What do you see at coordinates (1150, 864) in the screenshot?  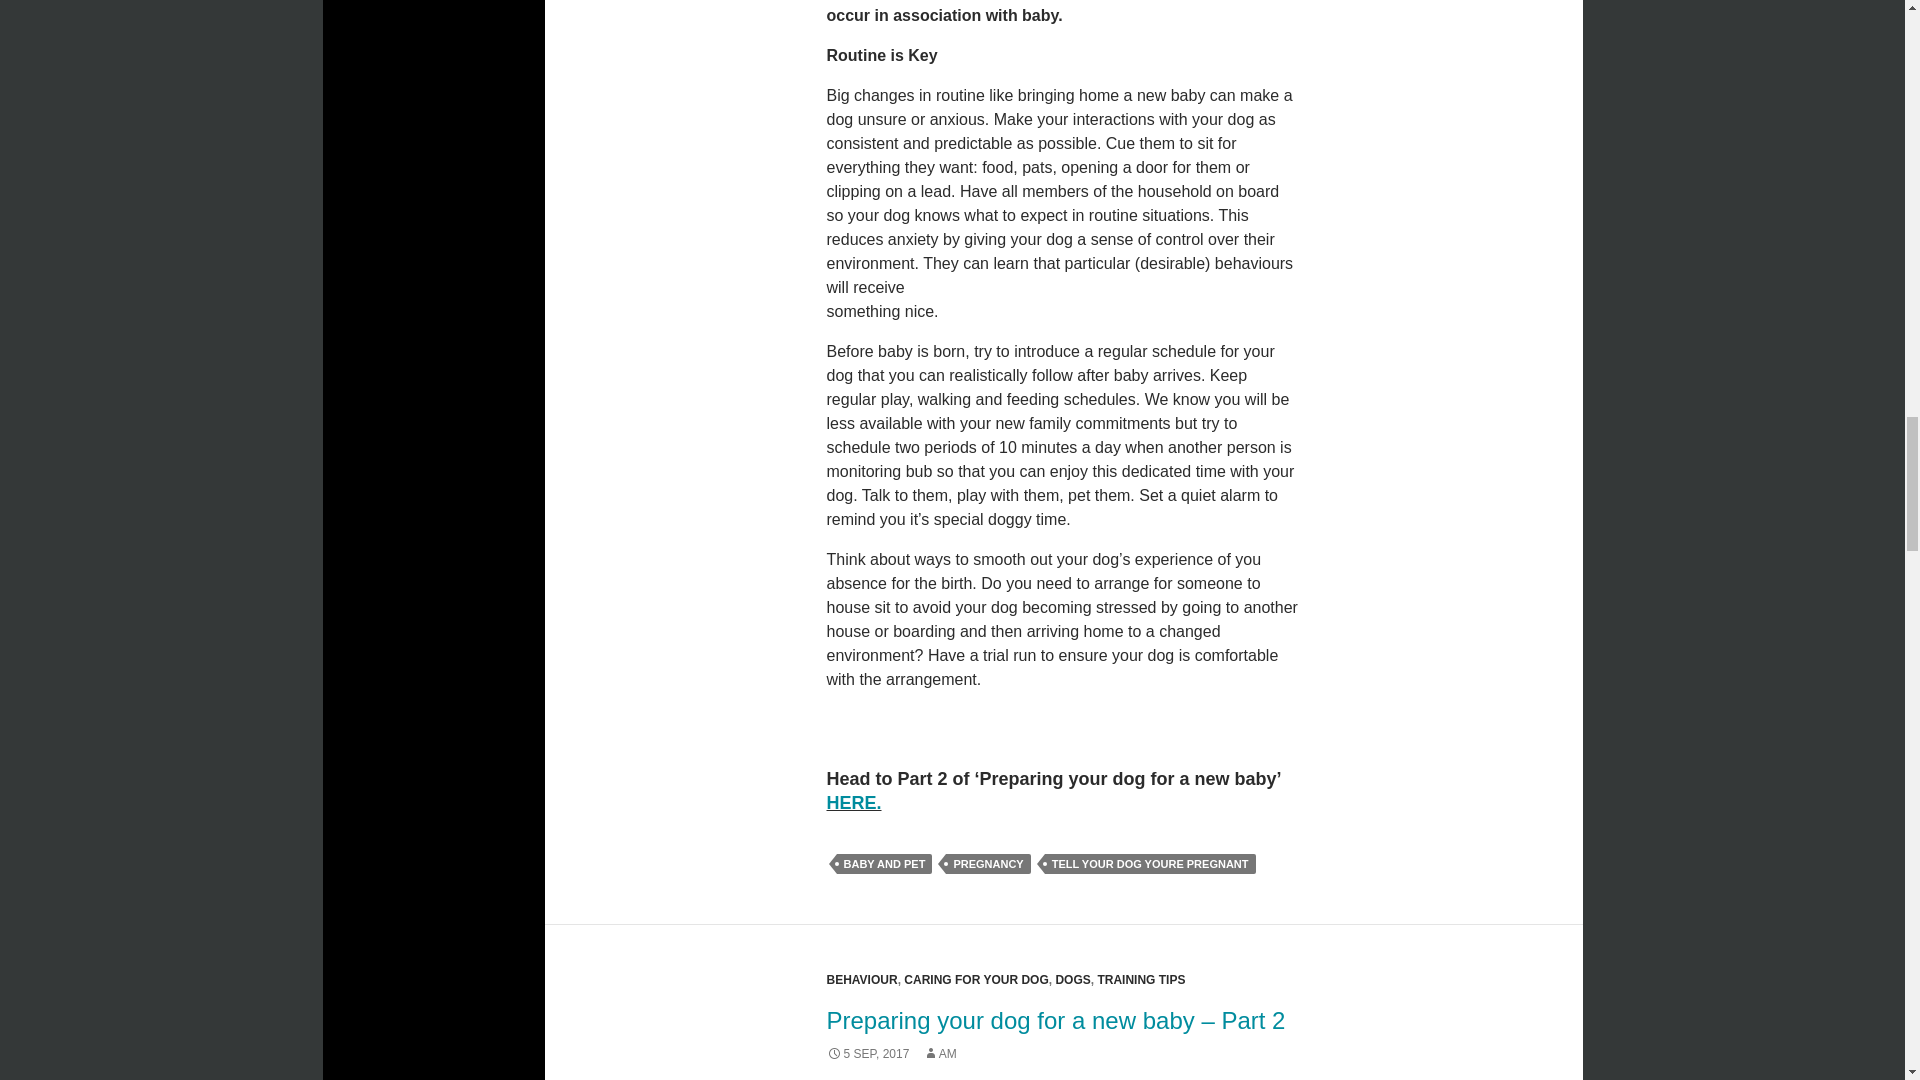 I see `TELL YOUR DOG YOURE PREGNANT` at bounding box center [1150, 864].